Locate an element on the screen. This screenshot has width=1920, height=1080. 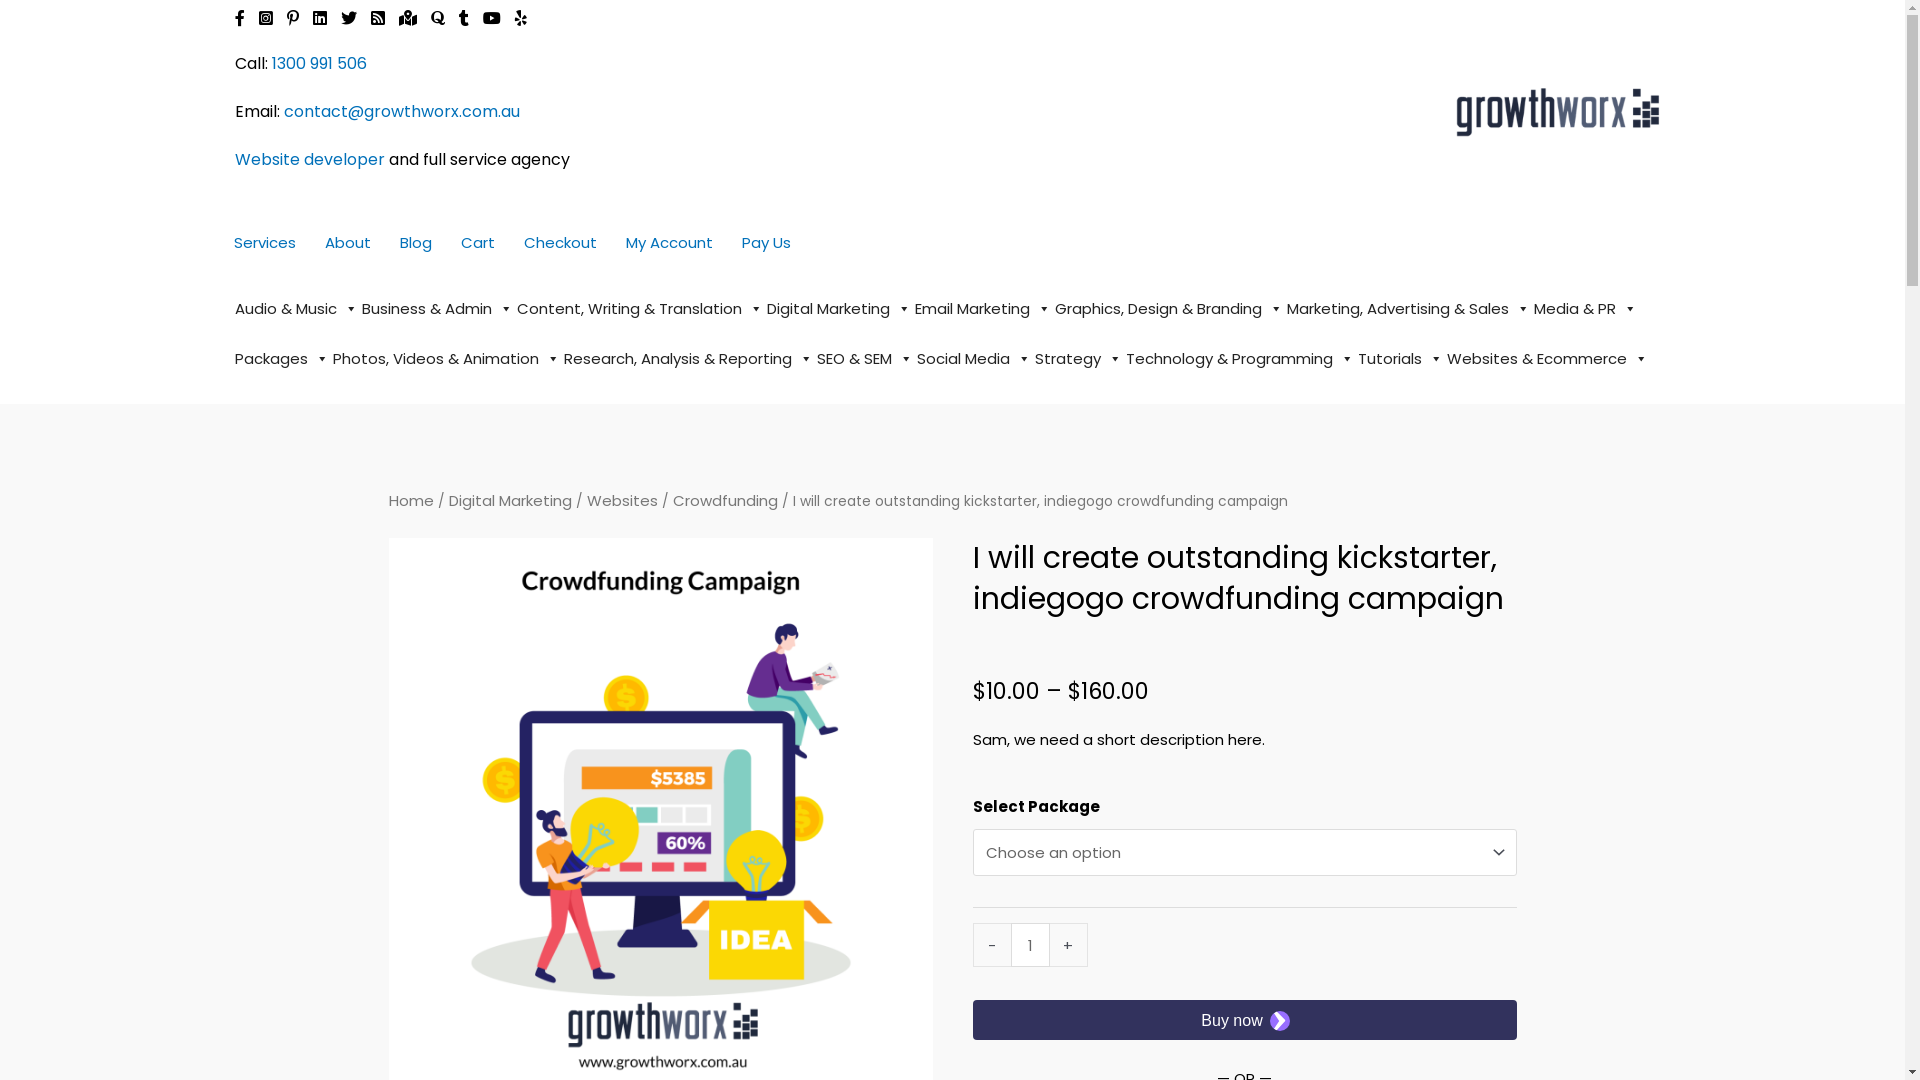
Packages is located at coordinates (281, 359).